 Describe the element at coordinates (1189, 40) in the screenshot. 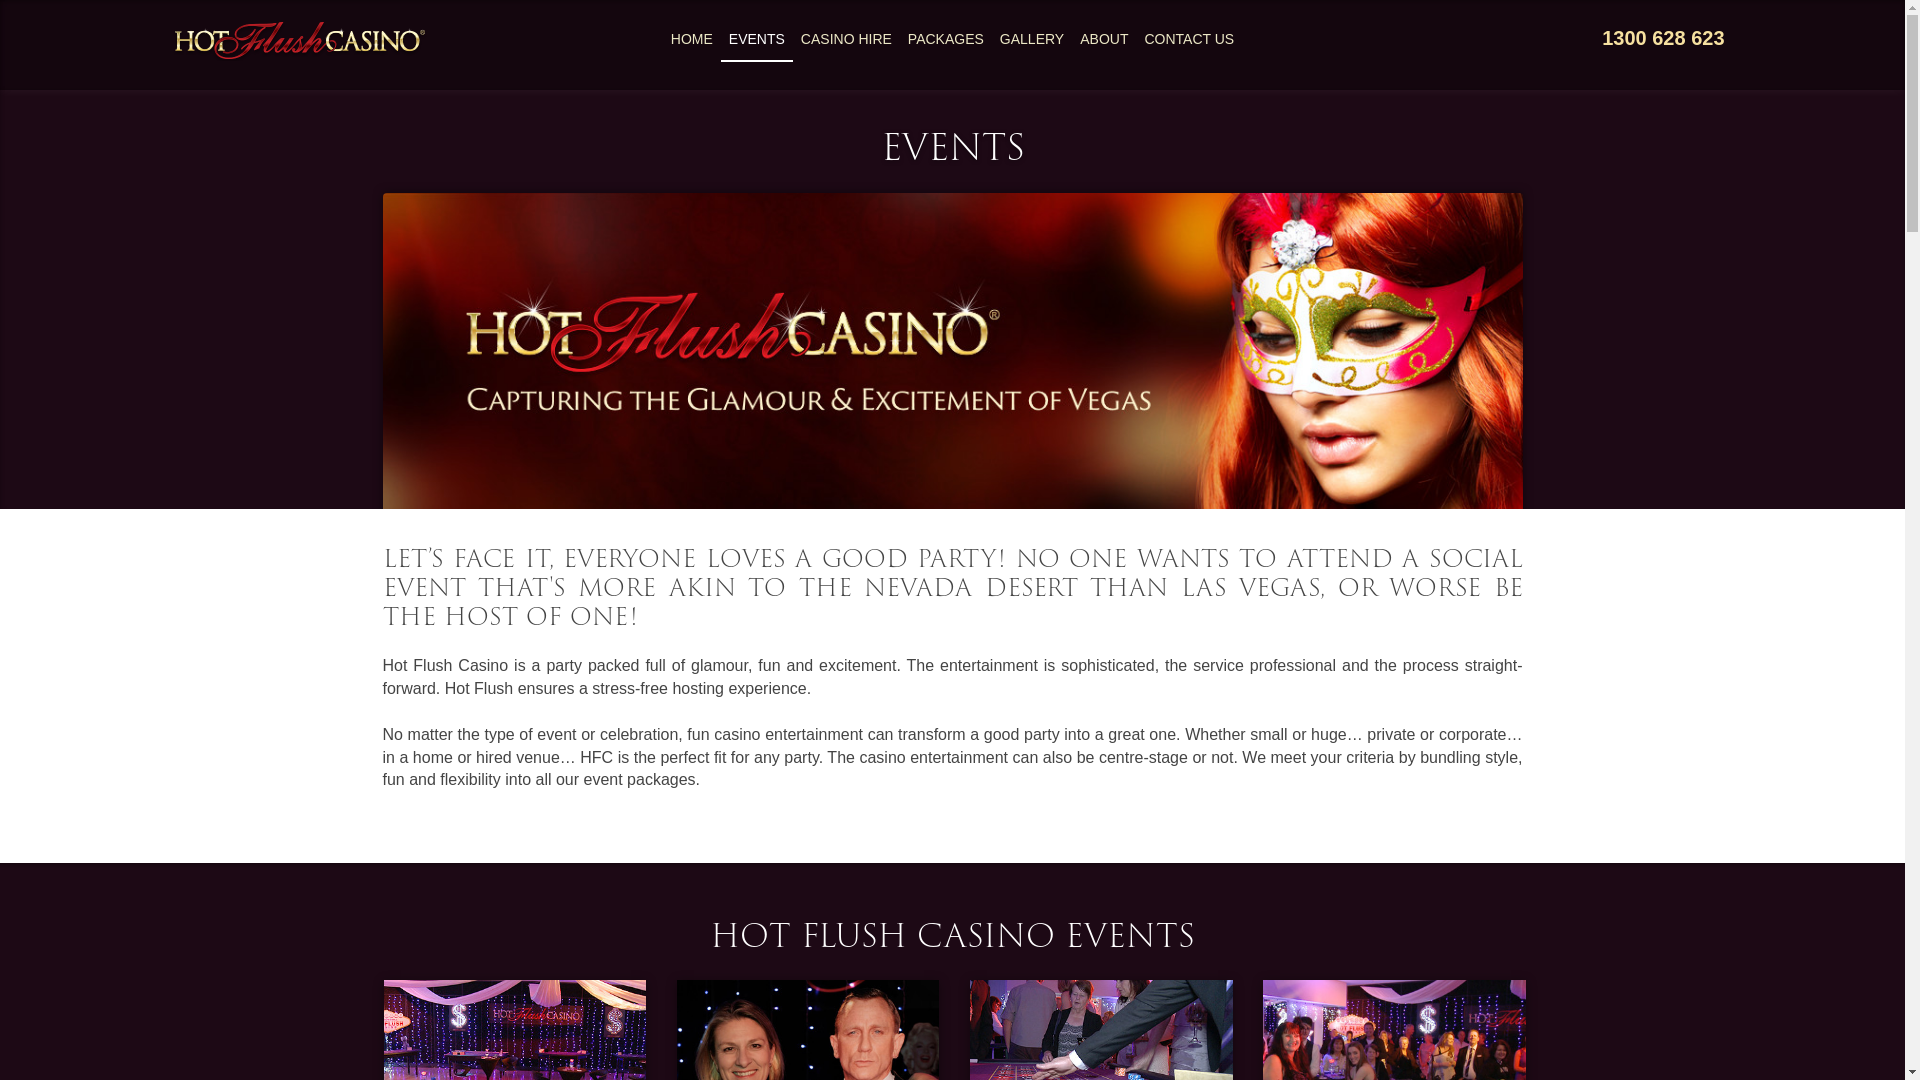

I see `CONTACT US` at that location.